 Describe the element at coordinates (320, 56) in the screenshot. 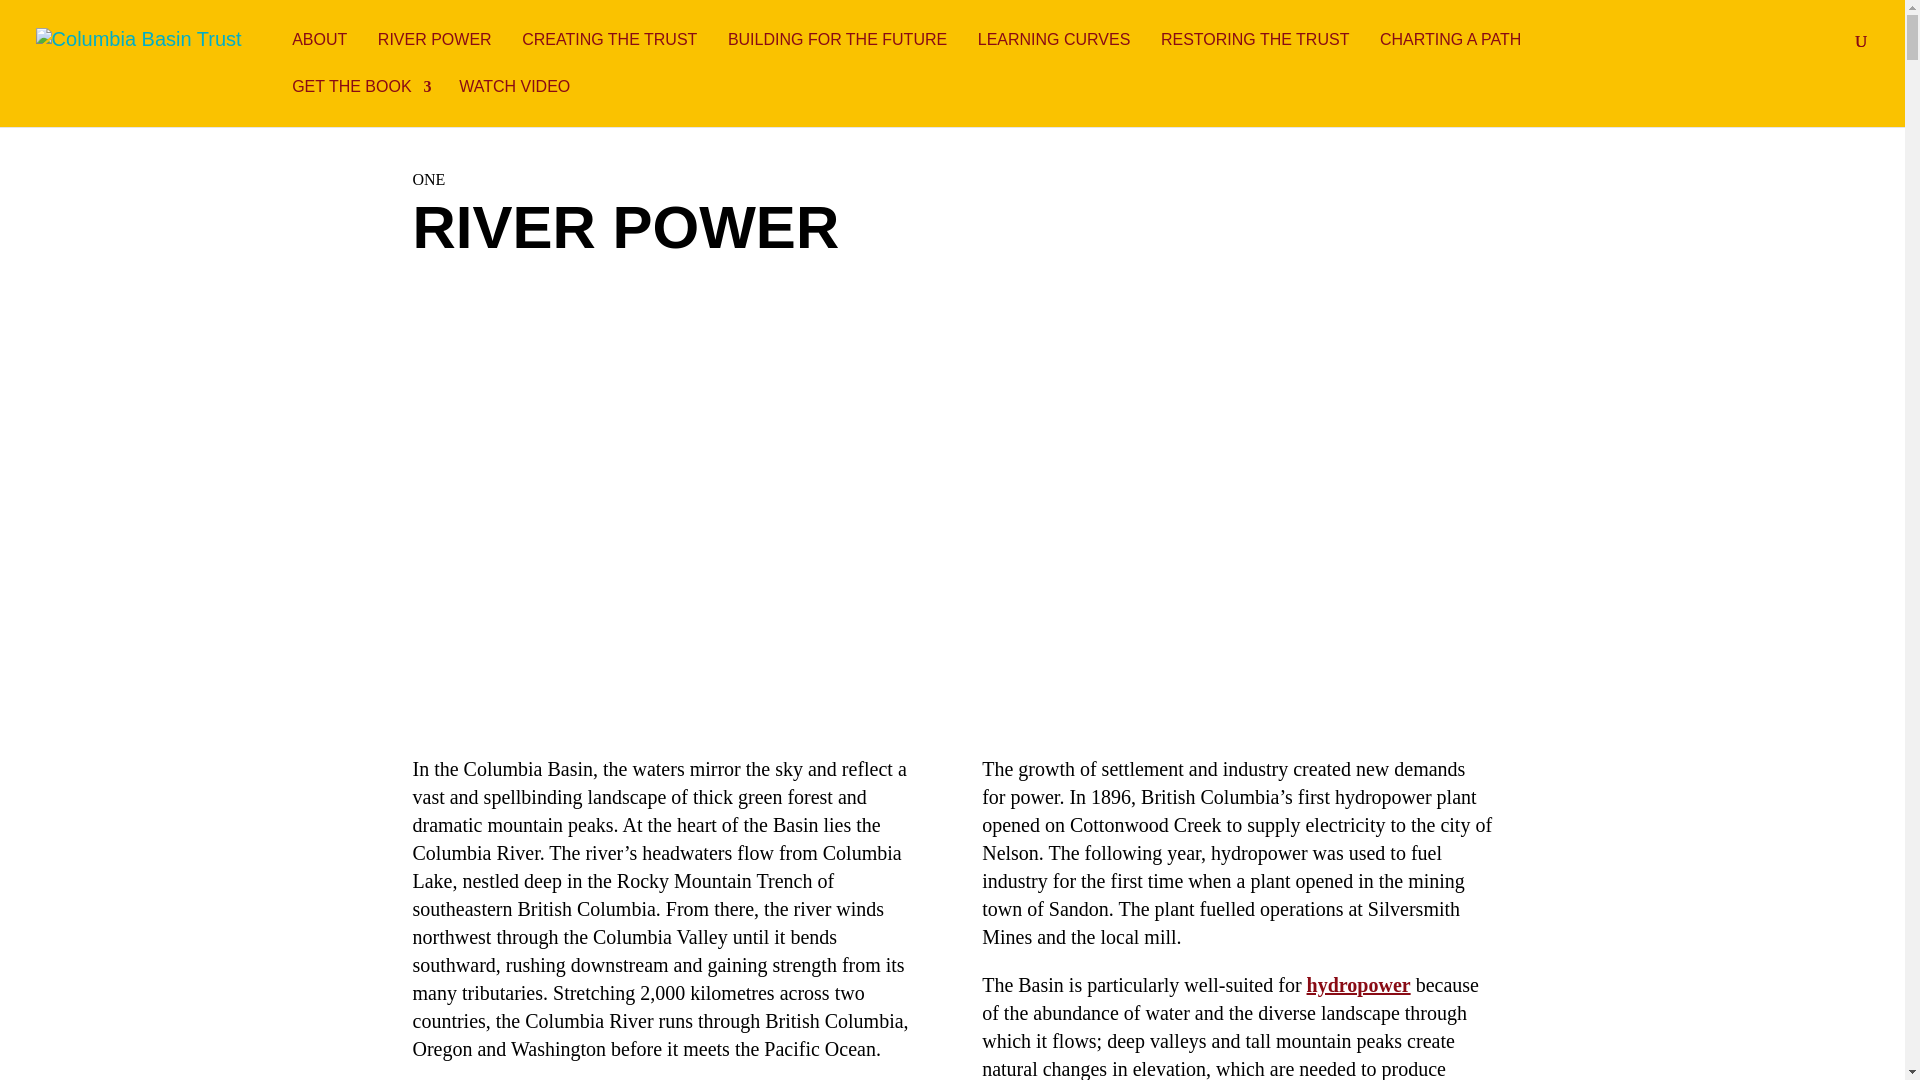

I see `ABOUT` at that location.